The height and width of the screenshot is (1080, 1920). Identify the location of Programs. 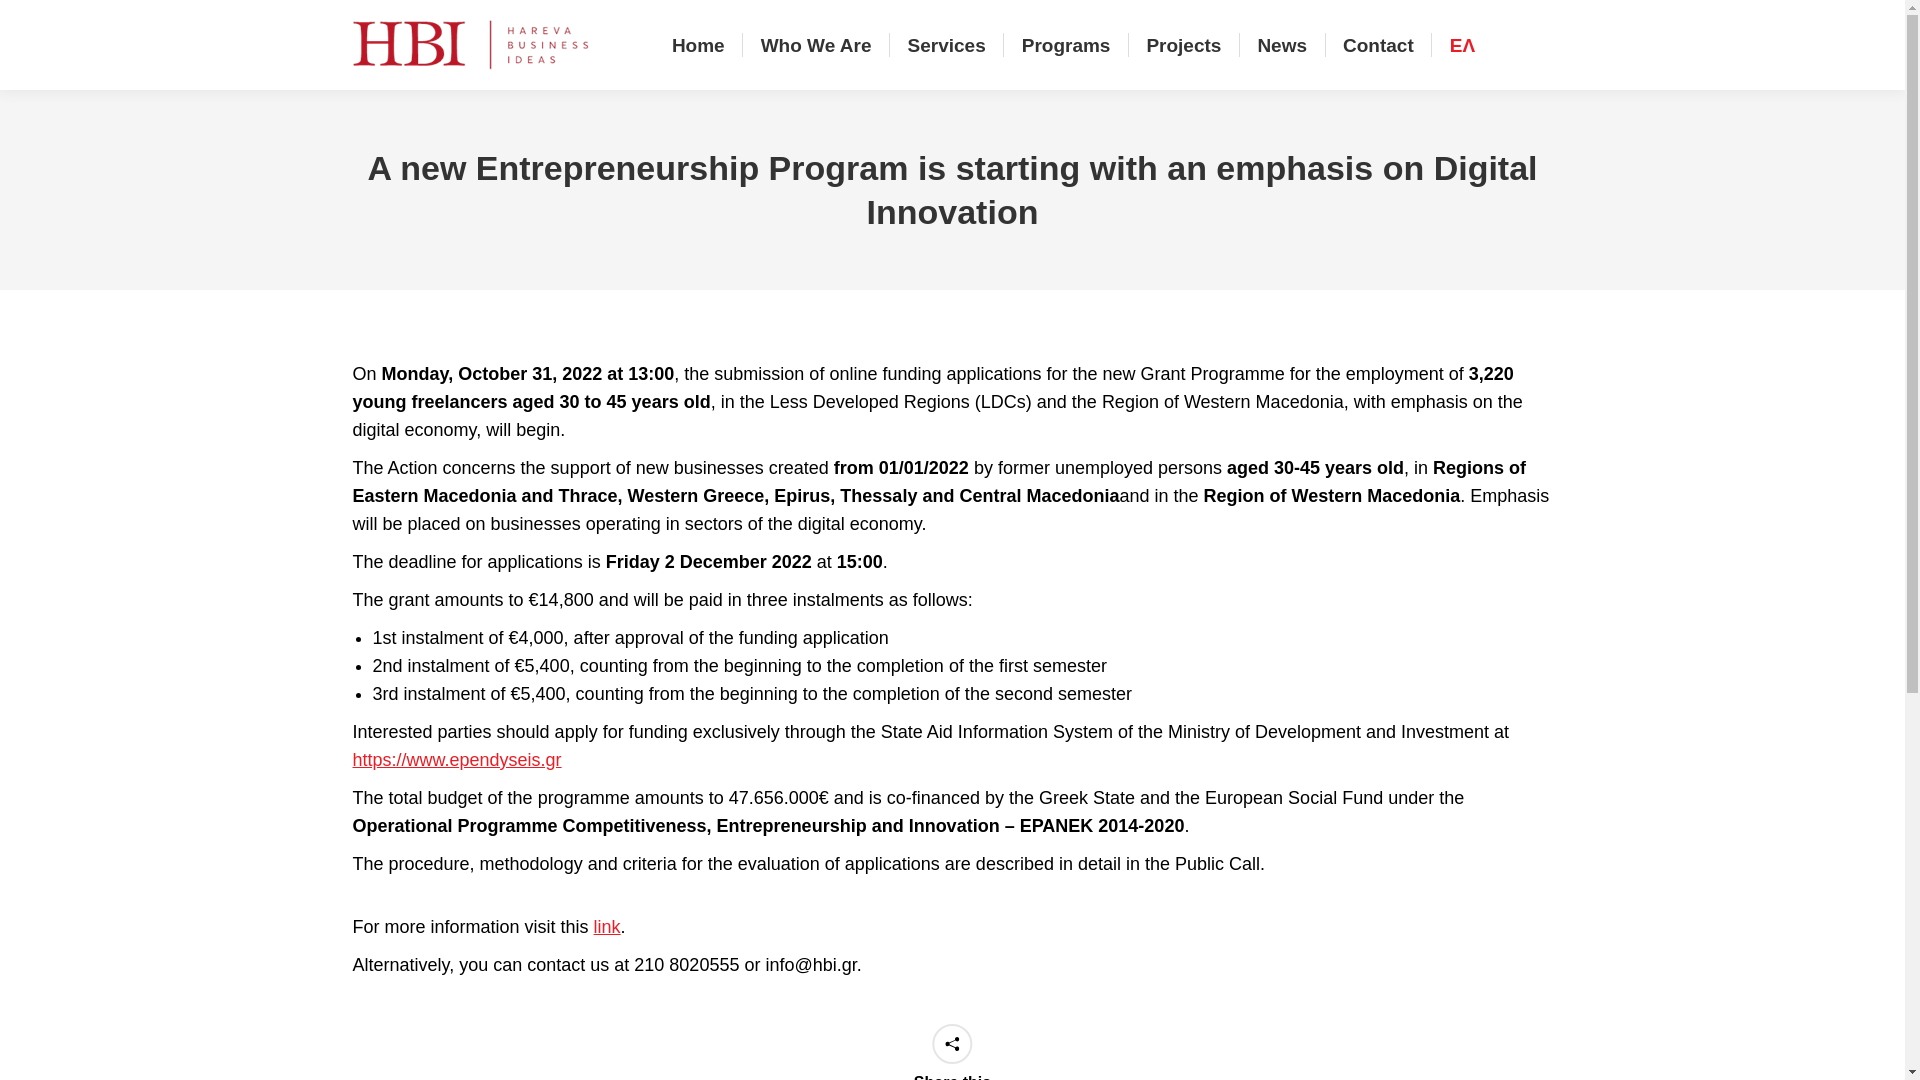
(1066, 45).